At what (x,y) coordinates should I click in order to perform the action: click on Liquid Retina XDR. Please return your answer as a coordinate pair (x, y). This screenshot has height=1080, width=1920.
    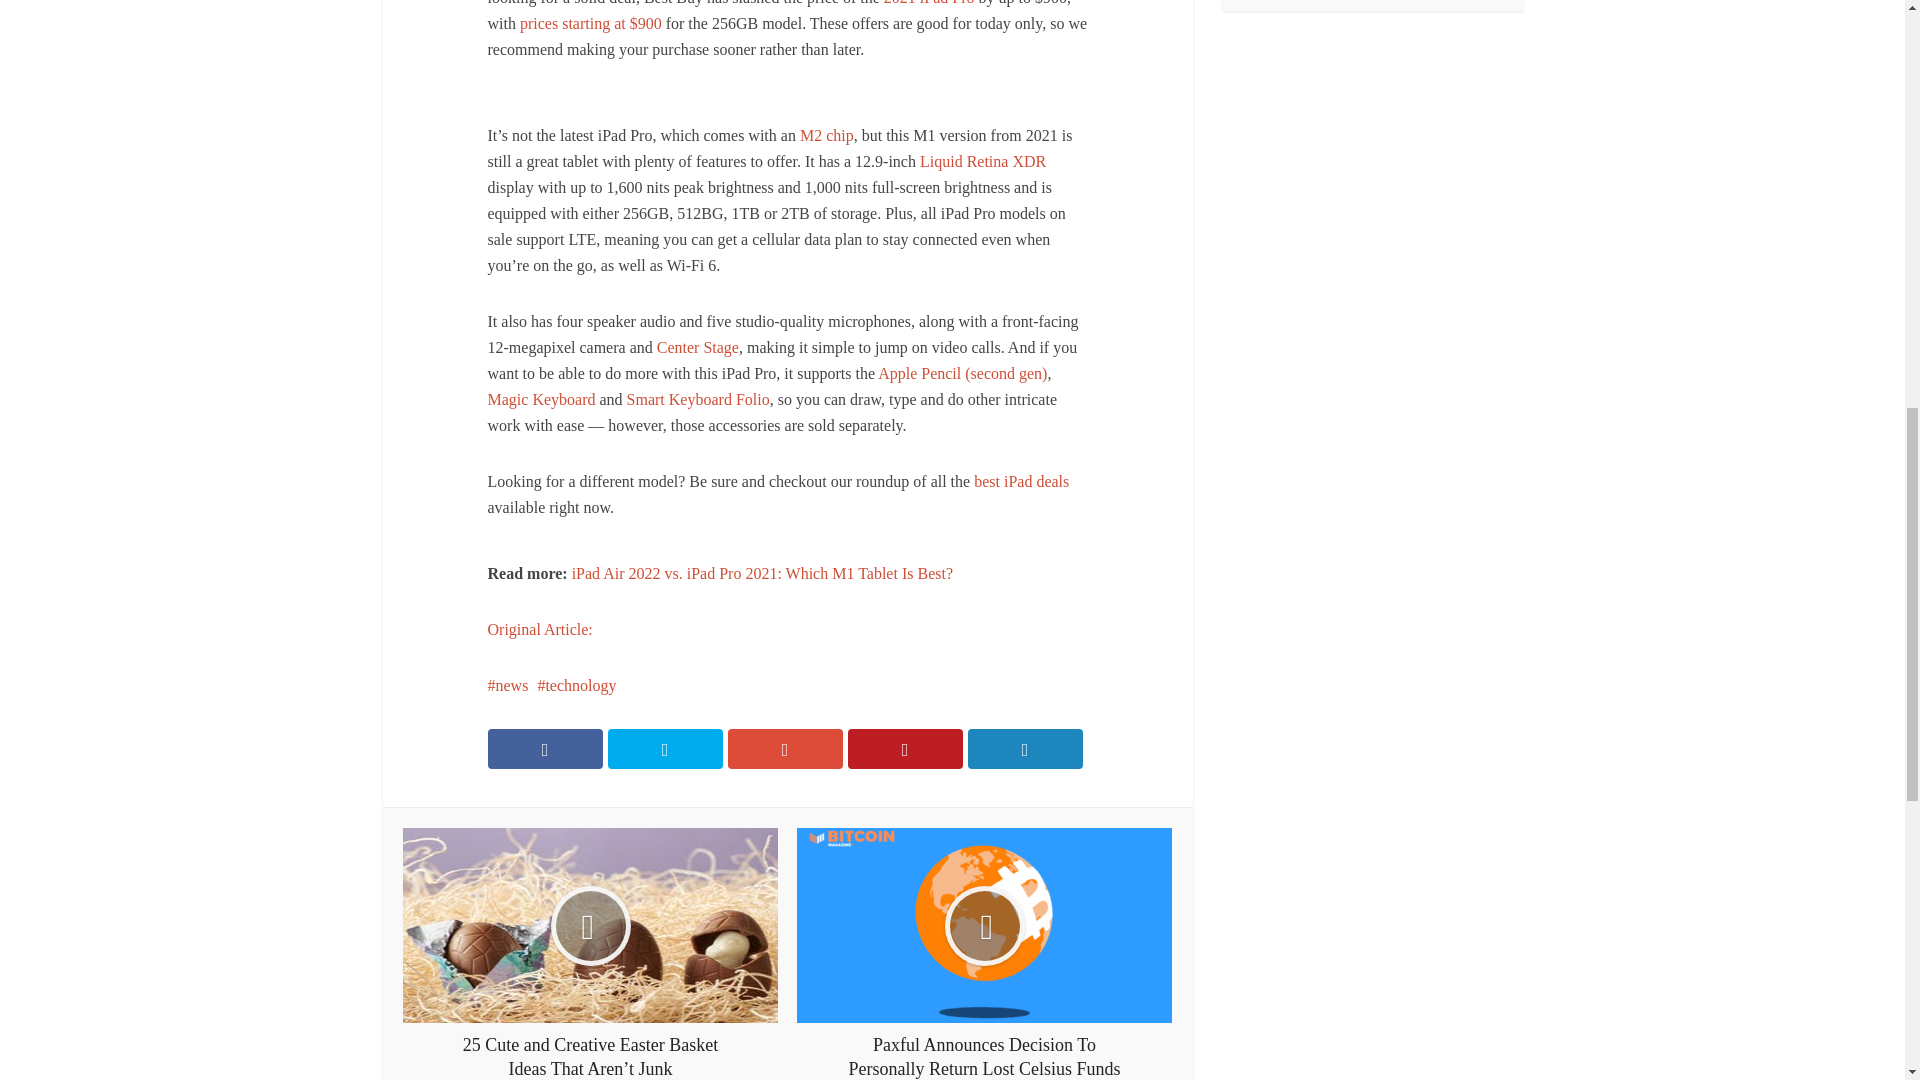
    Looking at the image, I should click on (982, 161).